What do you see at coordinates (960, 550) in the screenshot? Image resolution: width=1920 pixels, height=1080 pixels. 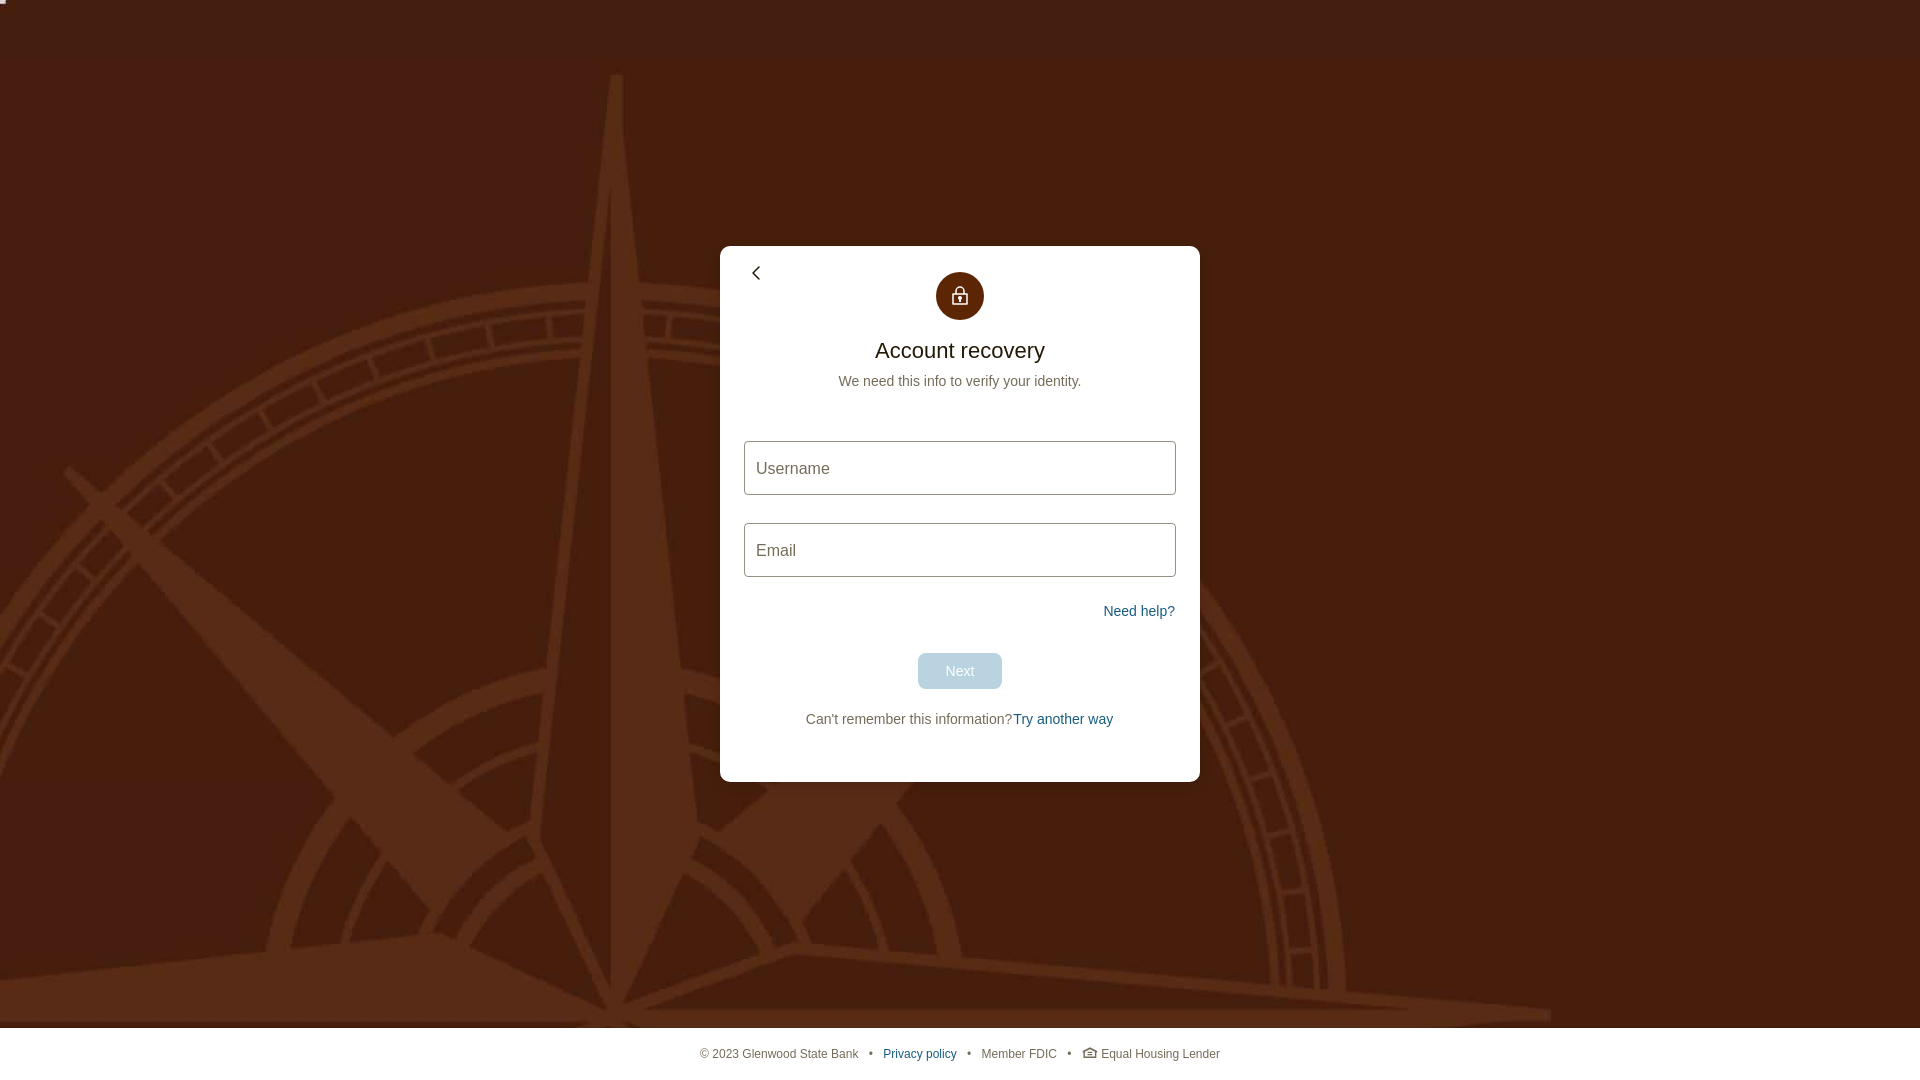 I see `Email` at bounding box center [960, 550].